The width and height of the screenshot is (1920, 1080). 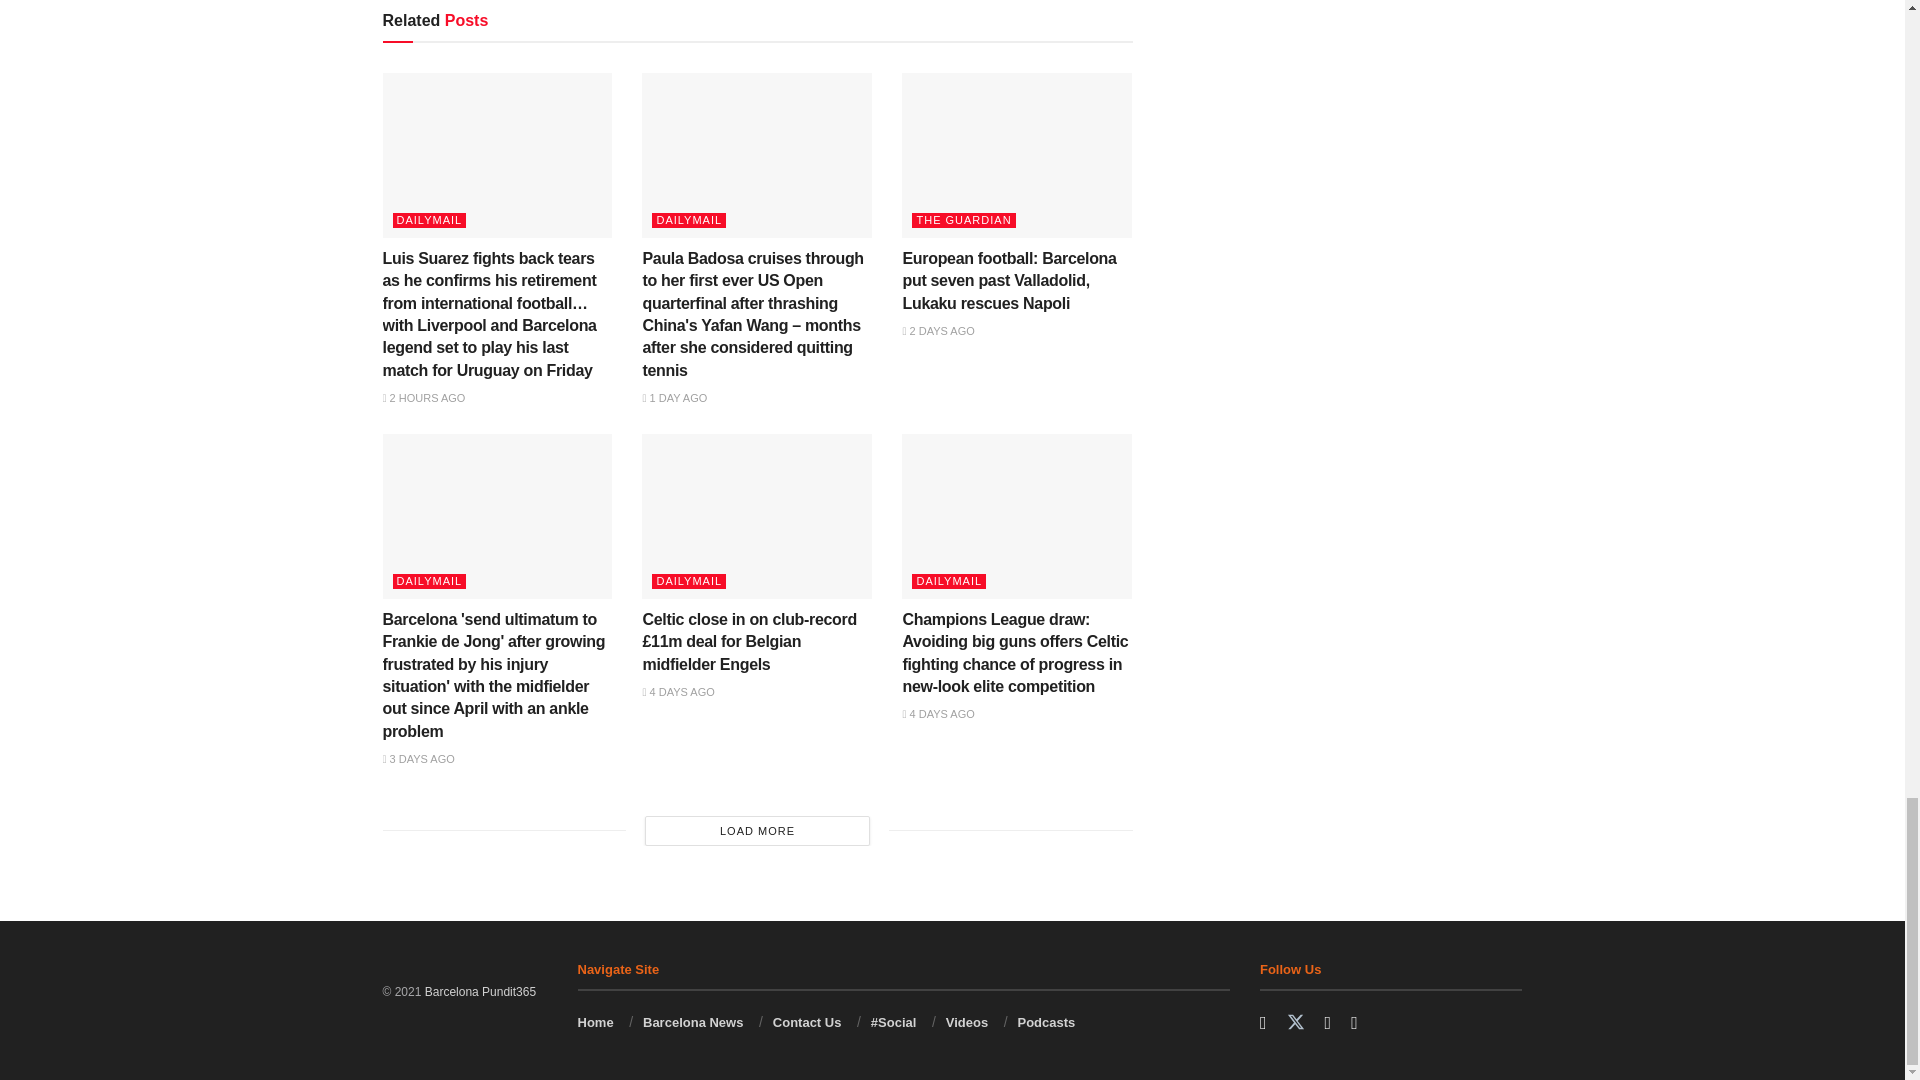 I want to click on 1 DAY AGO, so click(x=674, y=398).